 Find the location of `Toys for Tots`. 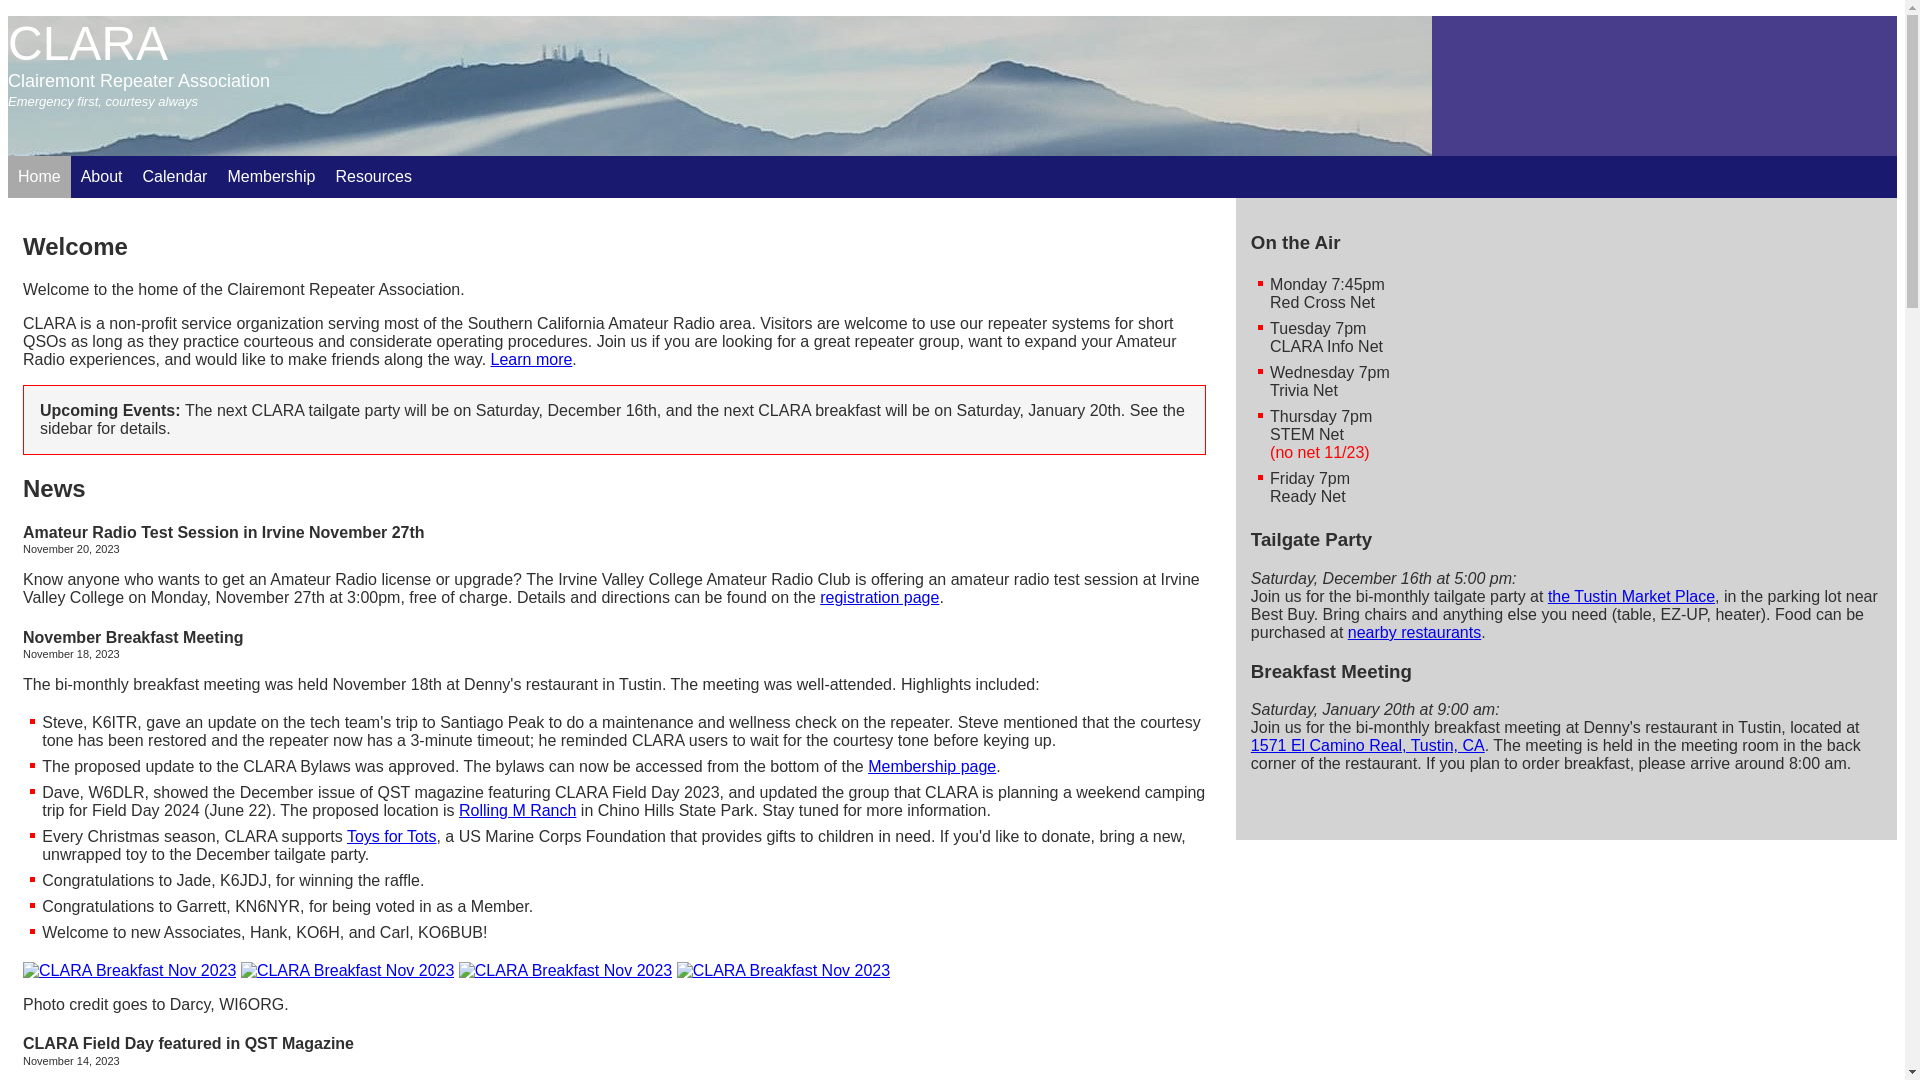

Toys for Tots is located at coordinates (392, 836).